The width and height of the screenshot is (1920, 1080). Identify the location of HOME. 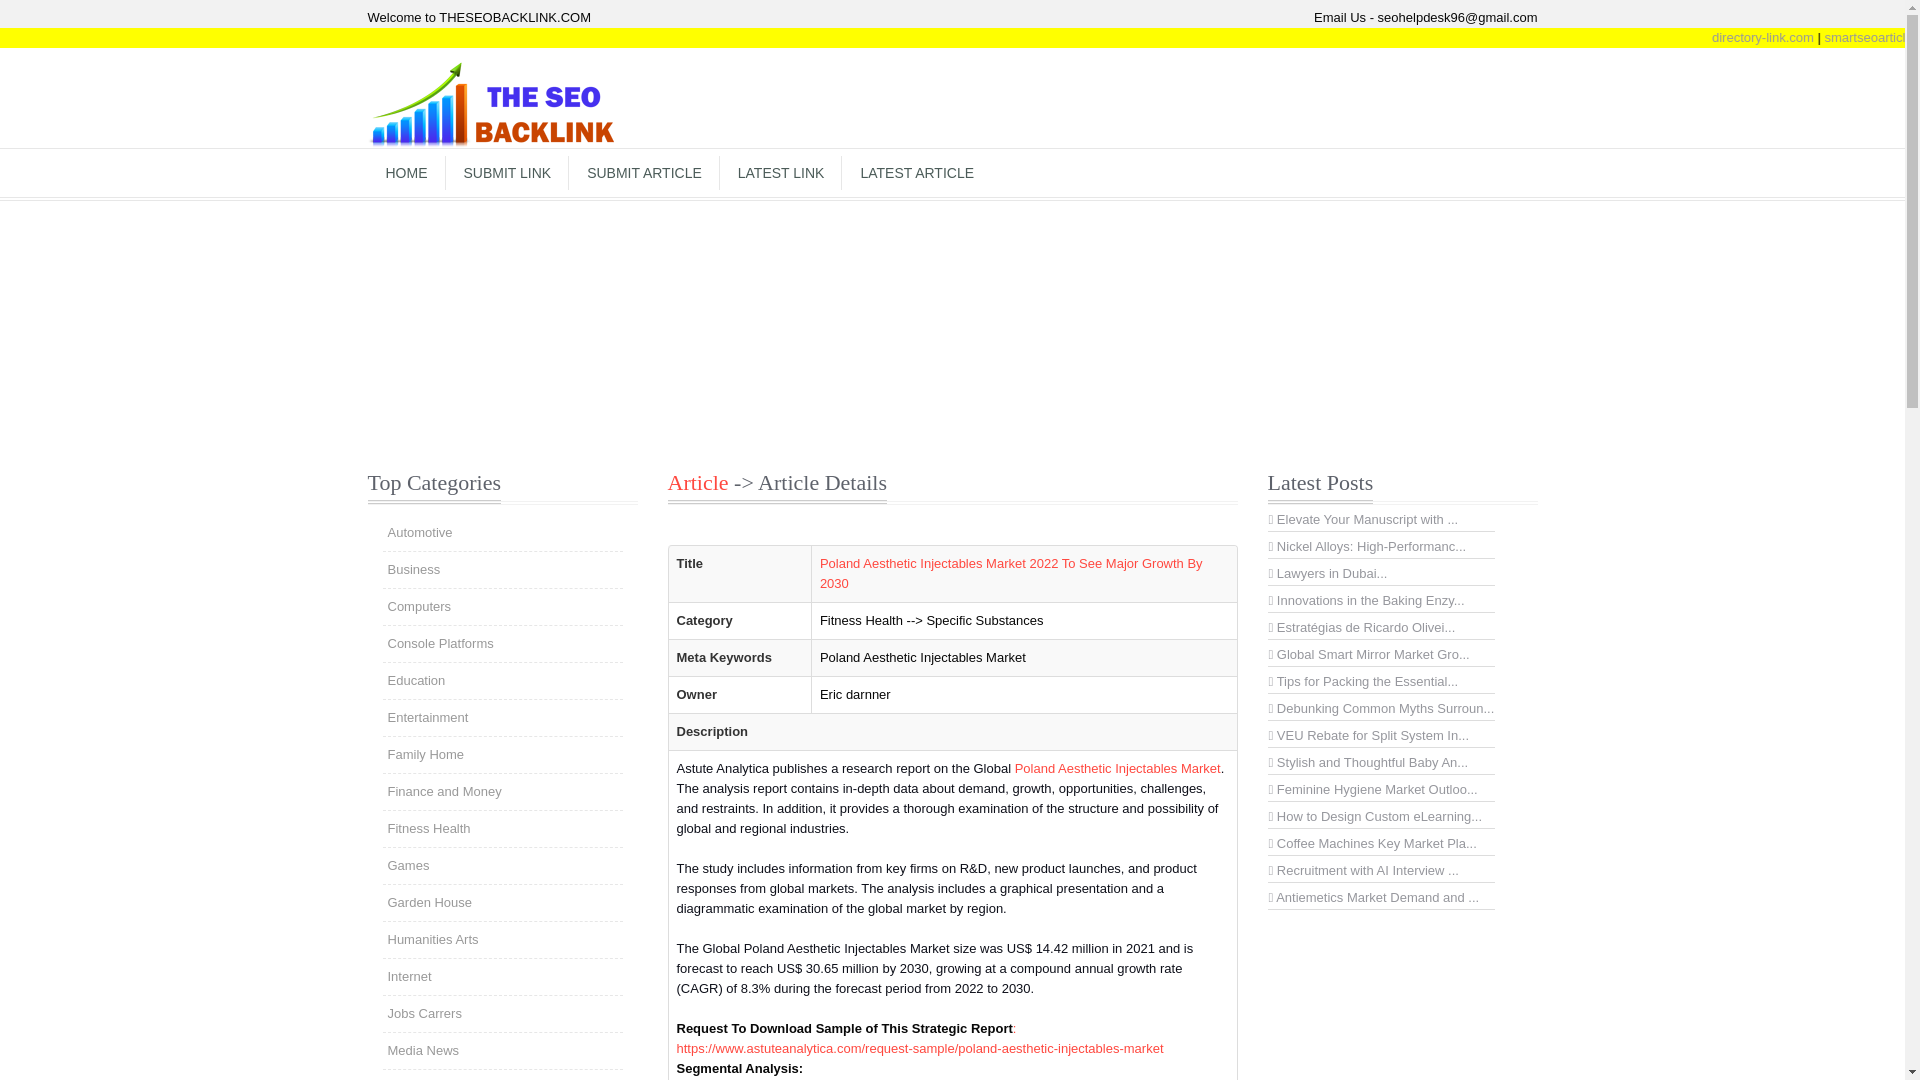
(406, 172).